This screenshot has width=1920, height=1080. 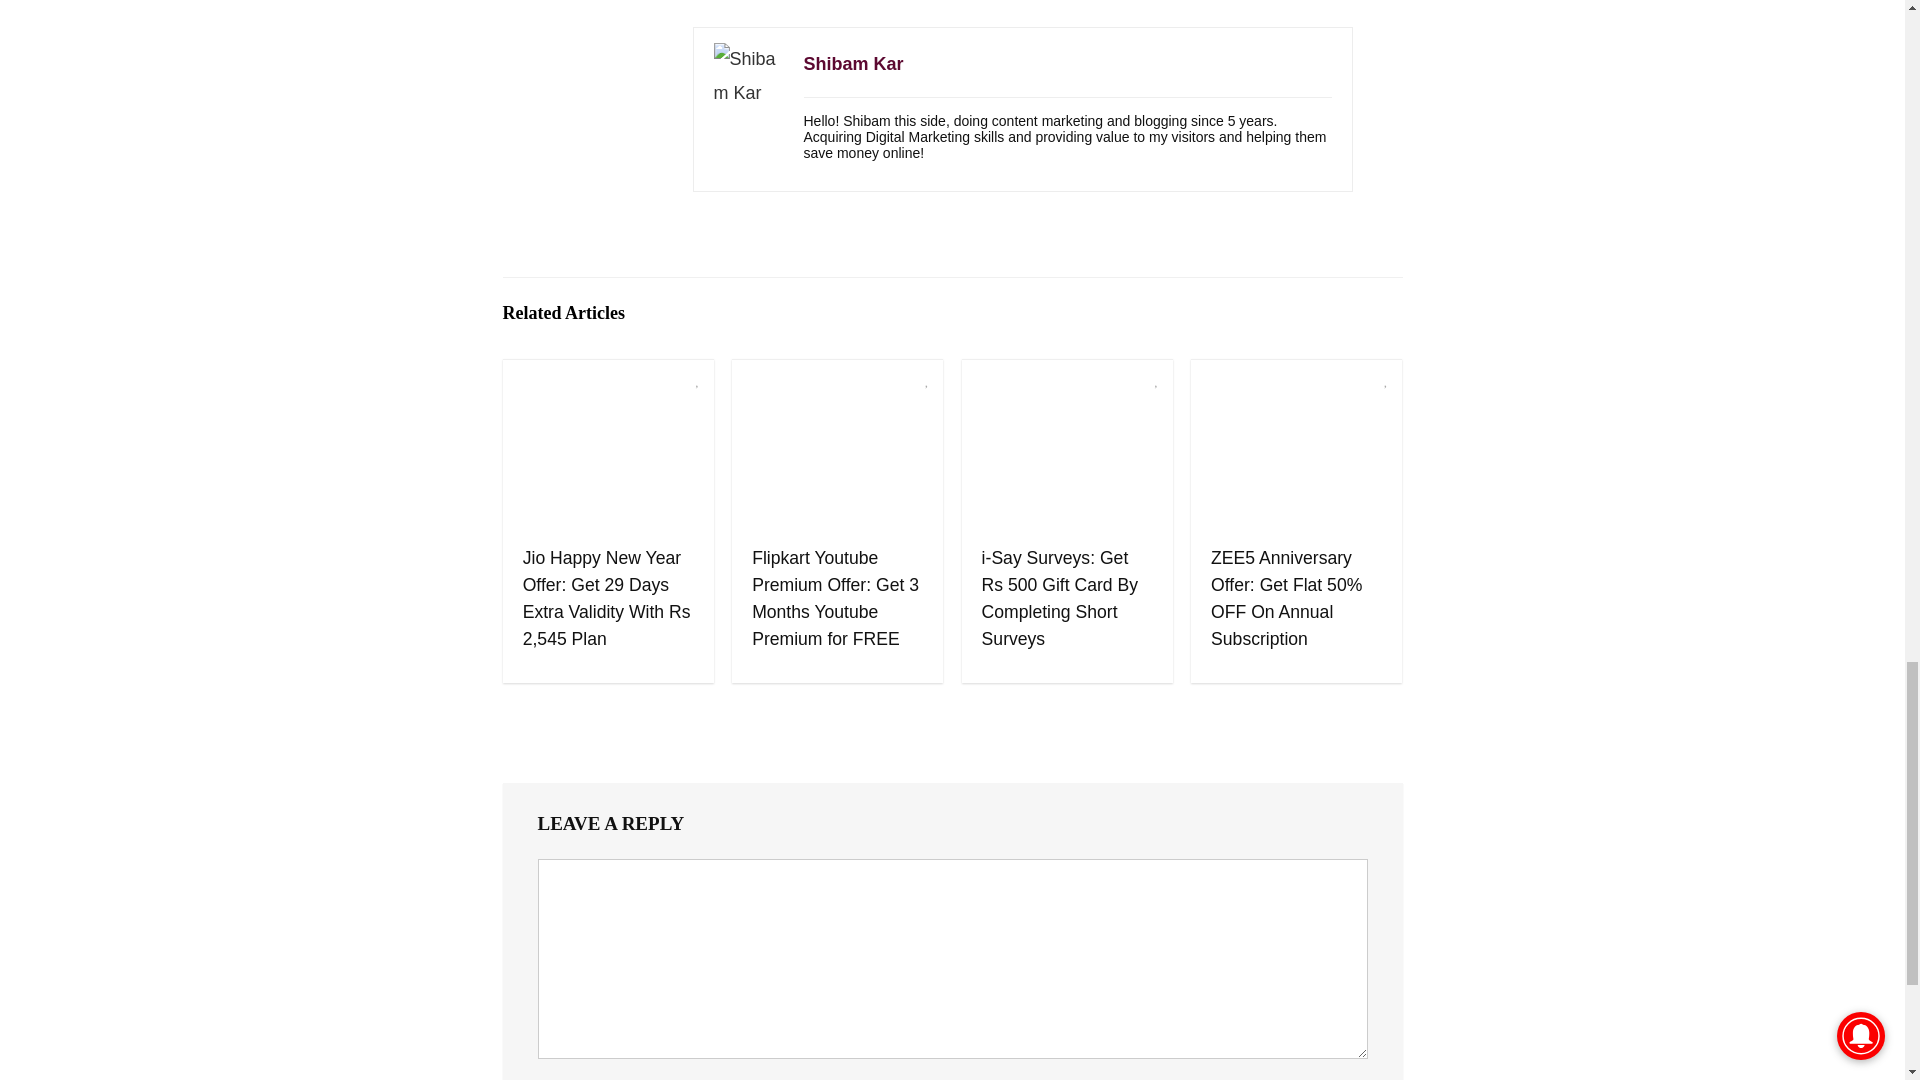 I want to click on Shibam Kar, so click(x=854, y=64).